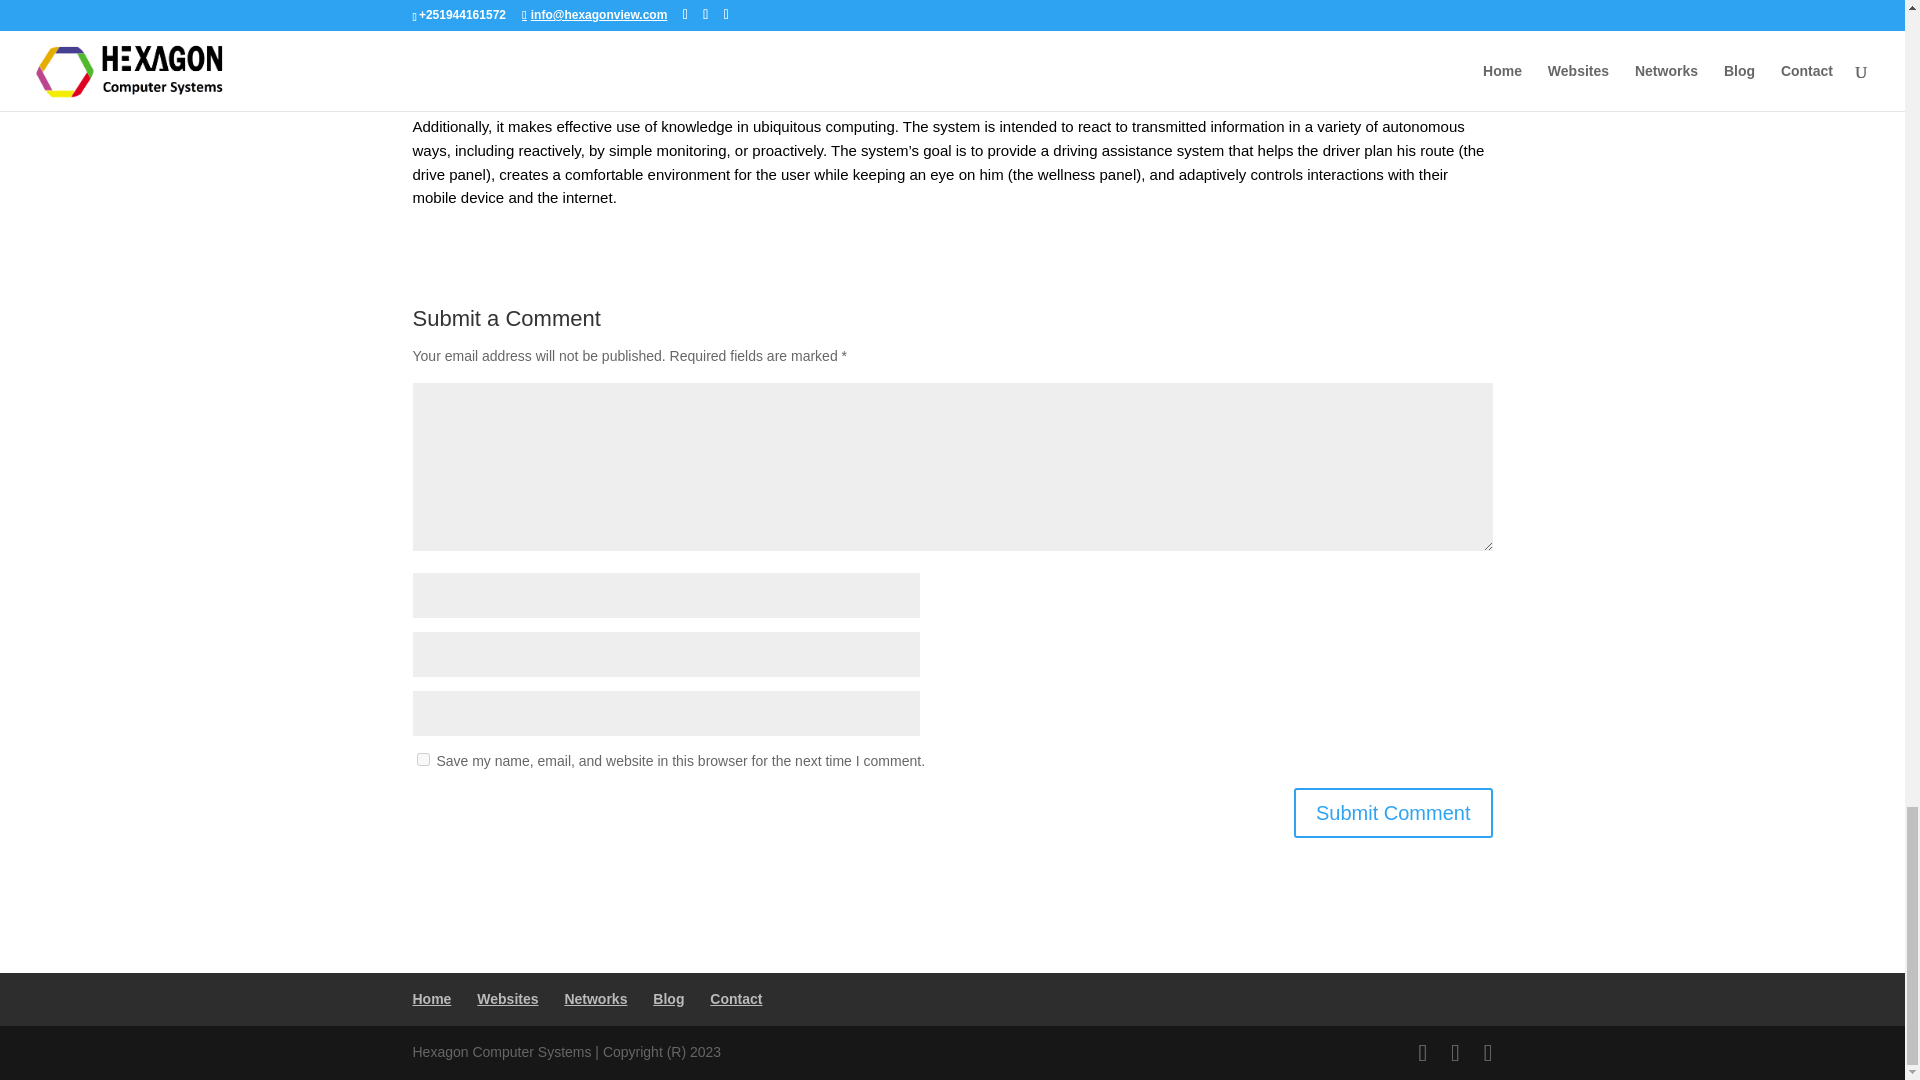  I want to click on yes, so click(422, 758).